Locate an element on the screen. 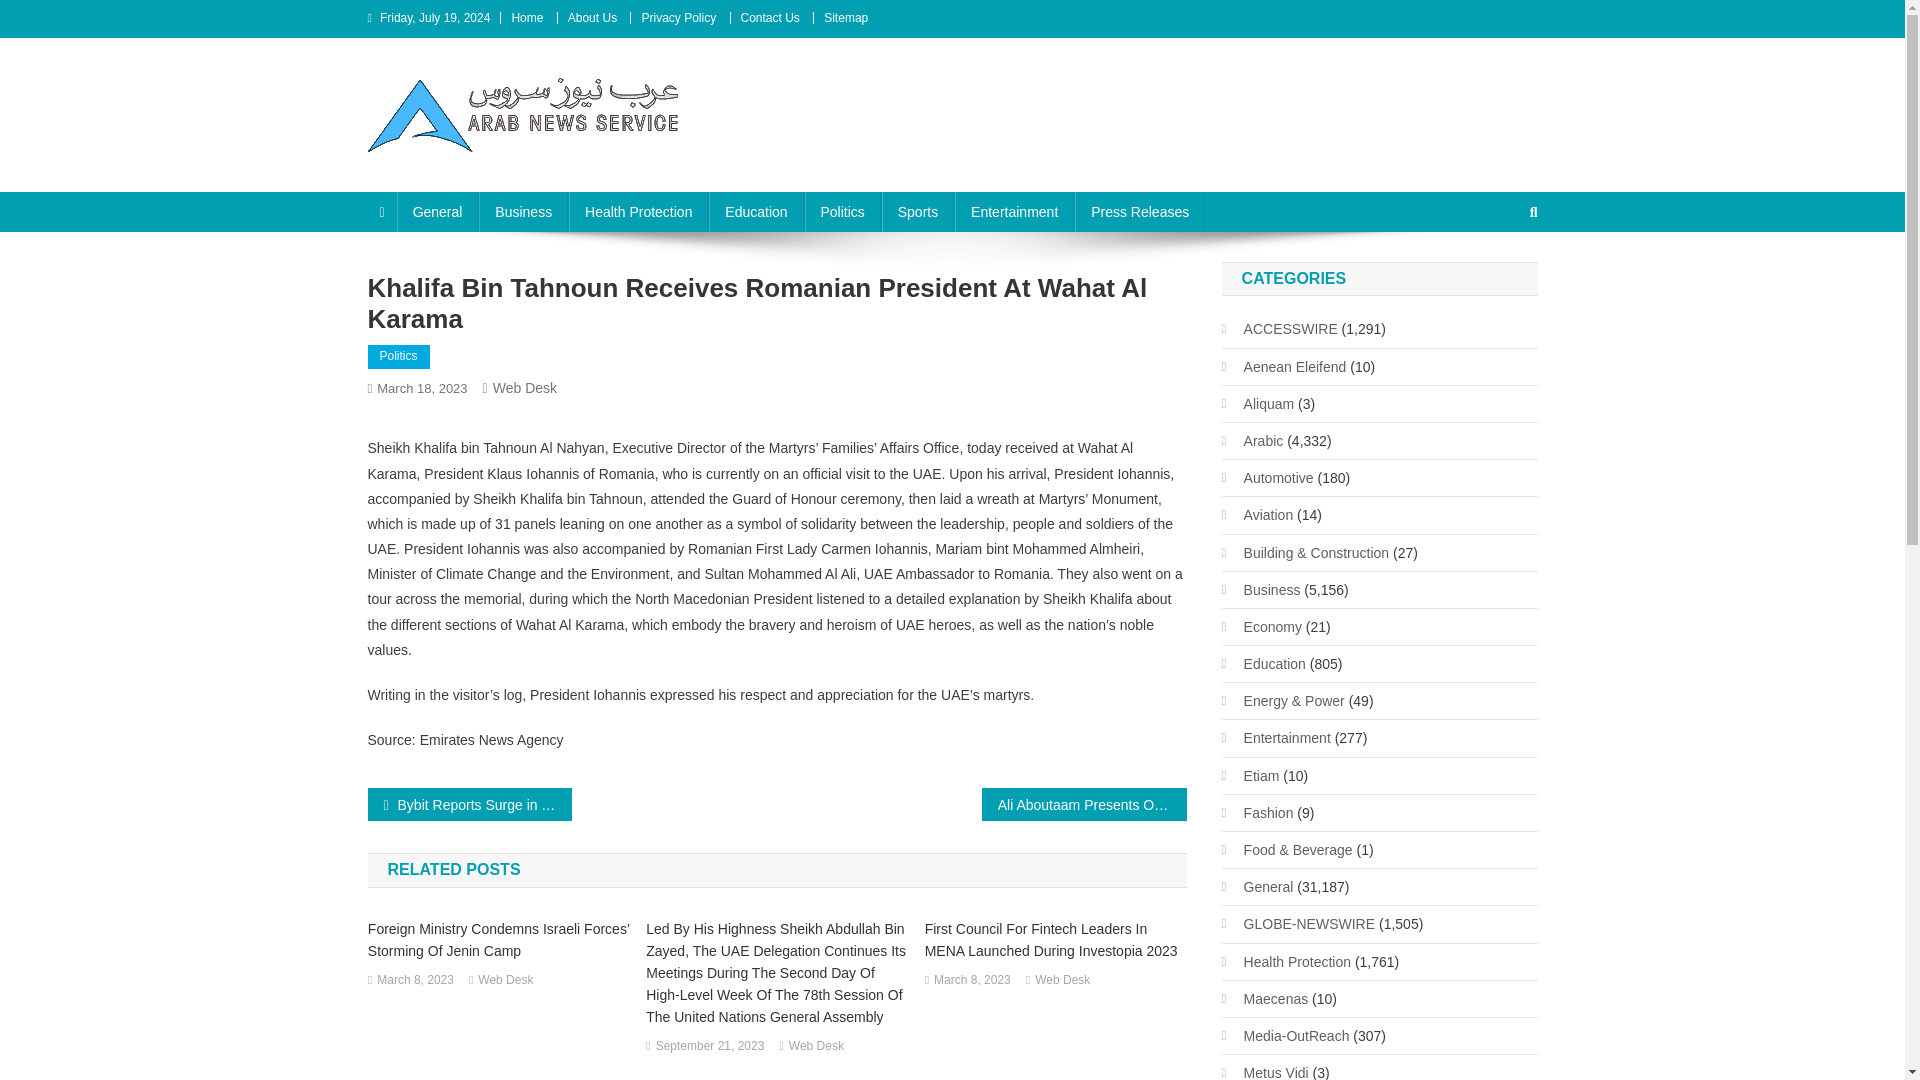 This screenshot has height=1080, width=1920. Politics is located at coordinates (842, 212).